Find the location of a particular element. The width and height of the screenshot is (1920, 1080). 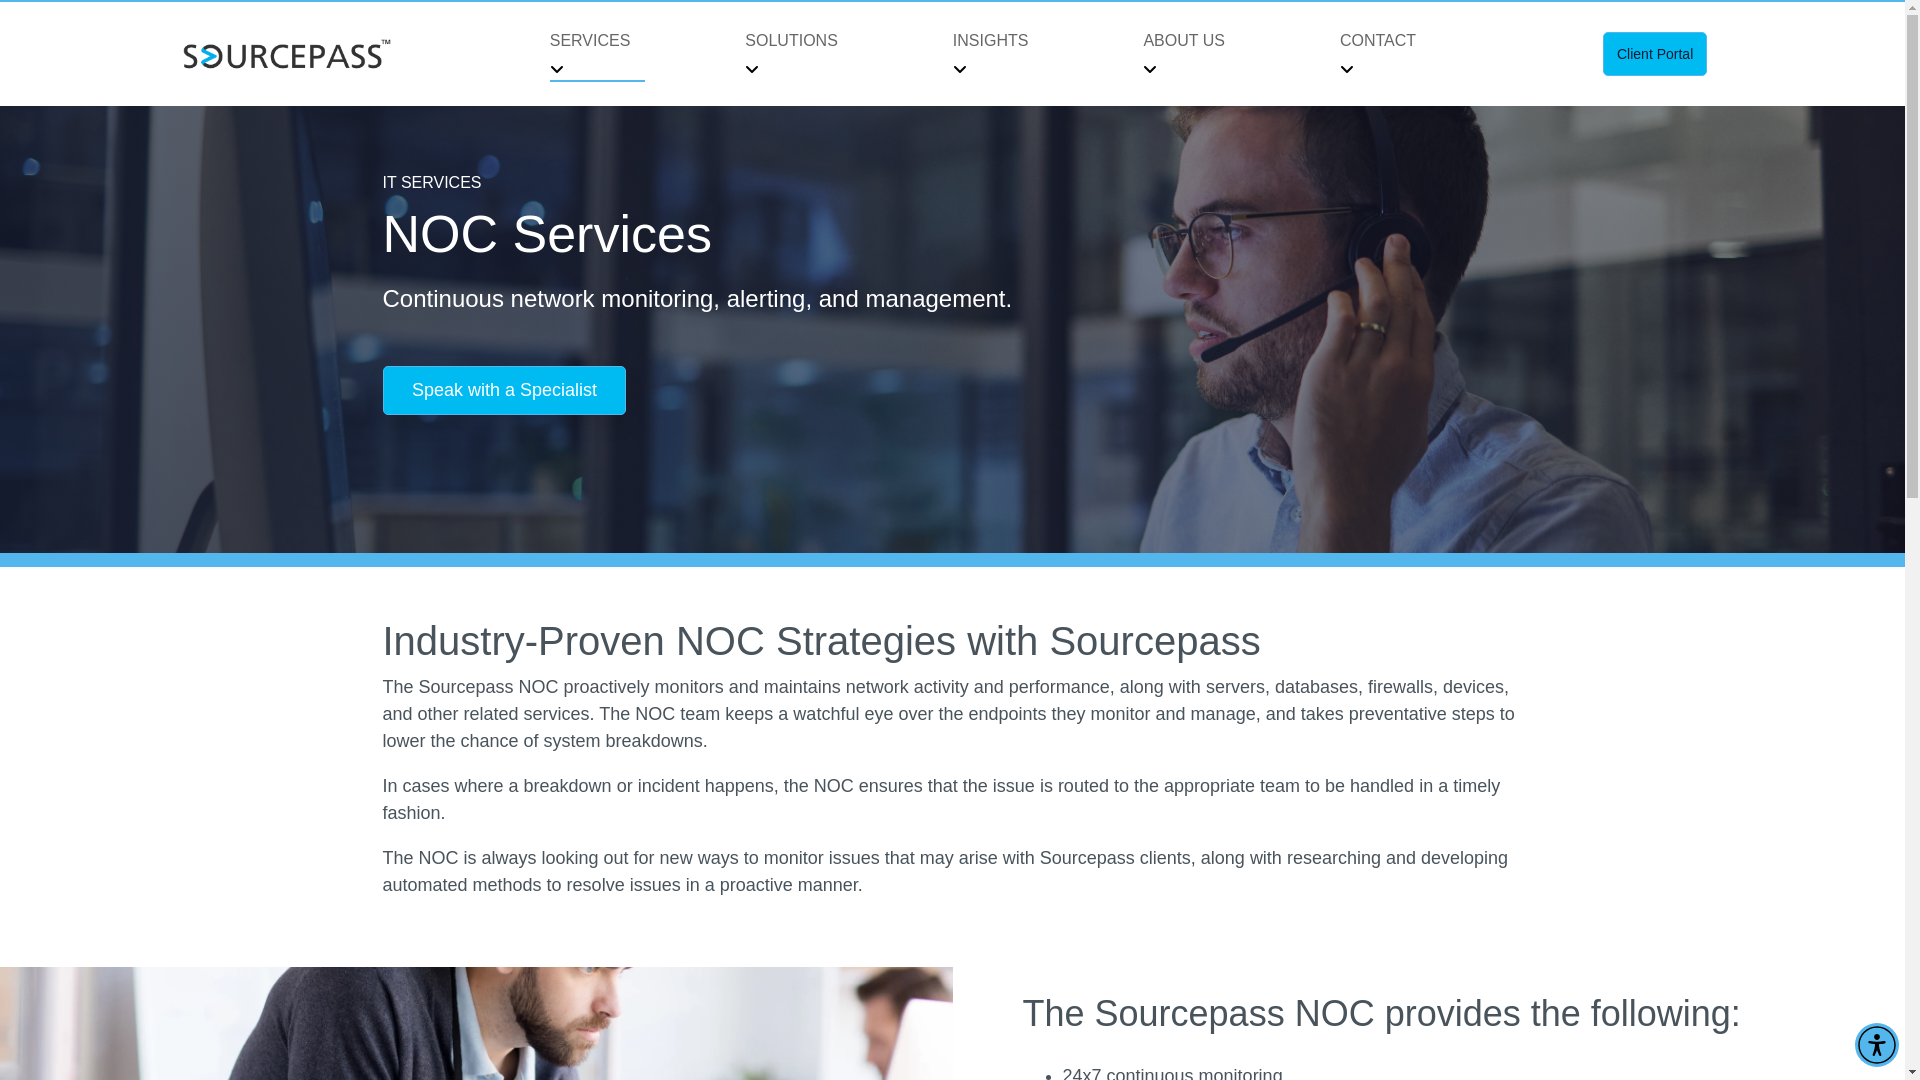

Accessibility Menu is located at coordinates (1876, 1044).